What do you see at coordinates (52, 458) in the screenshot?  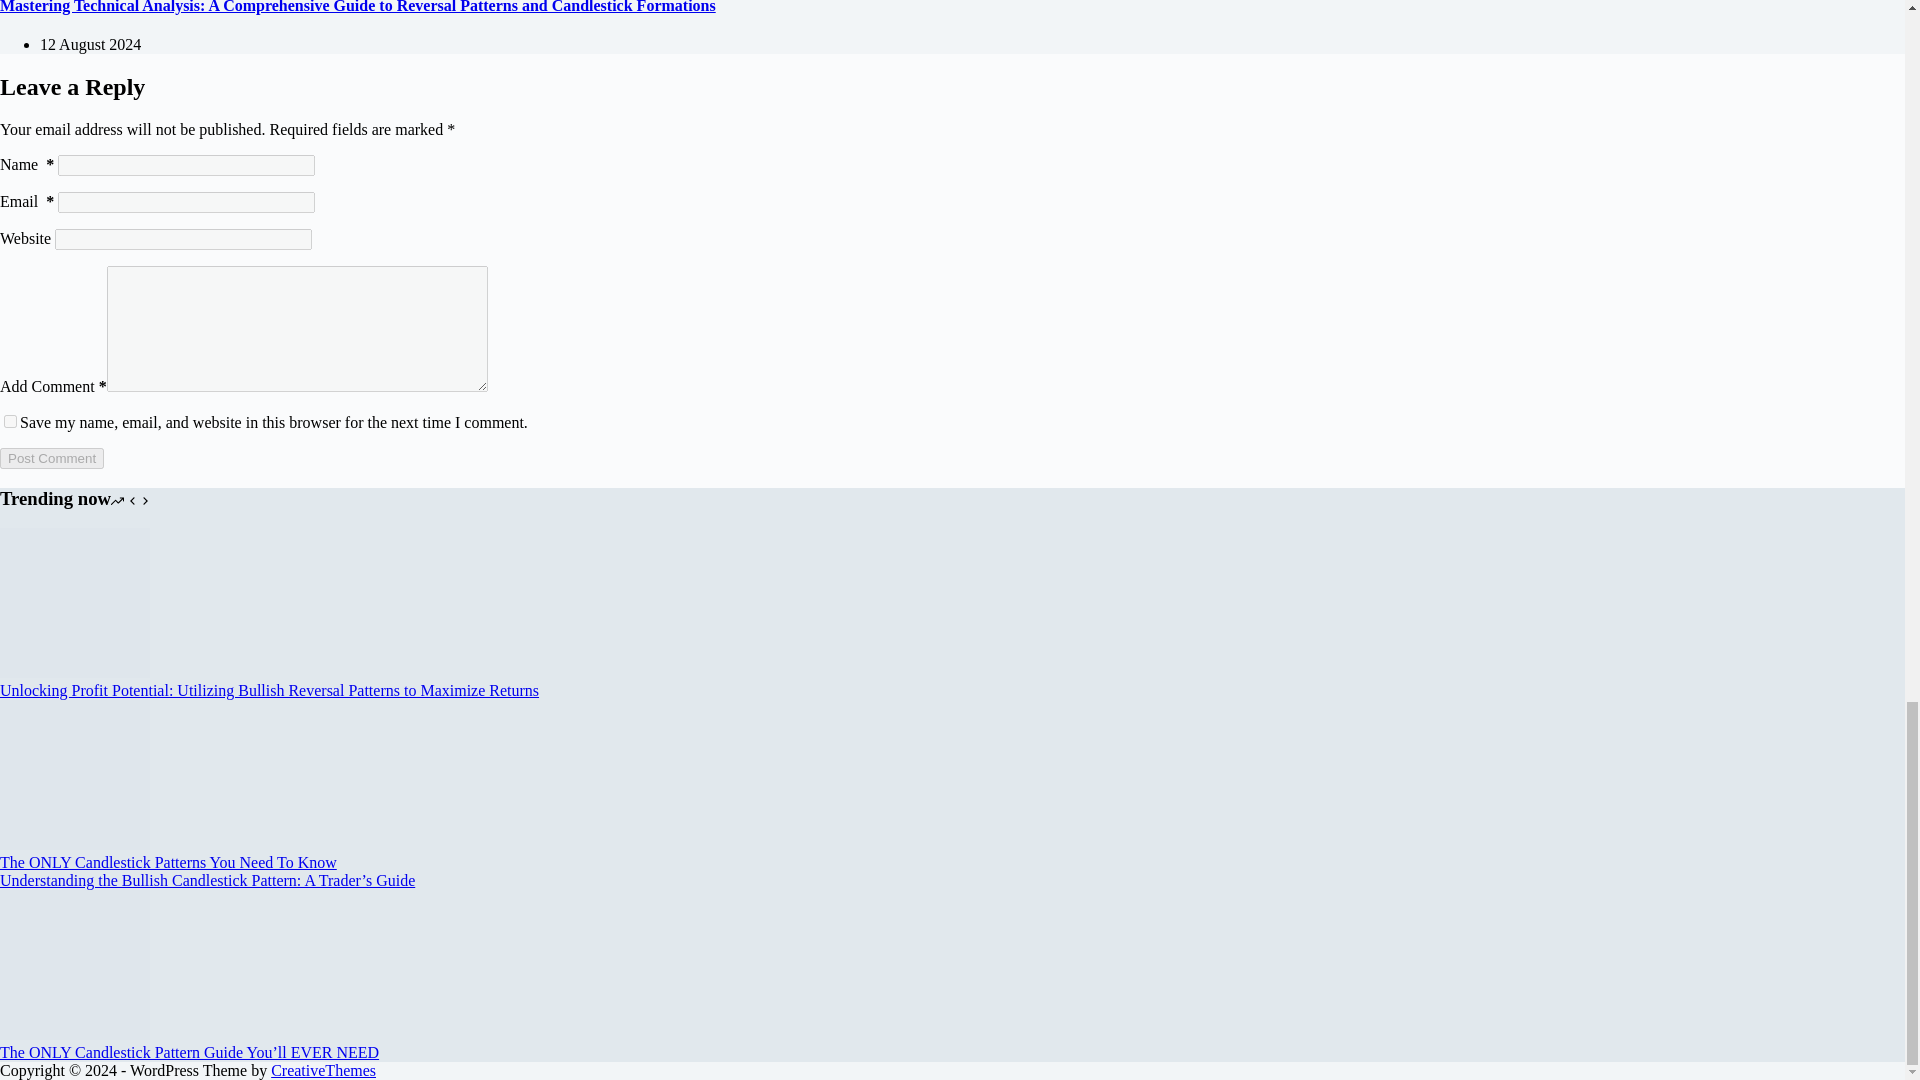 I see `Post Comment` at bounding box center [52, 458].